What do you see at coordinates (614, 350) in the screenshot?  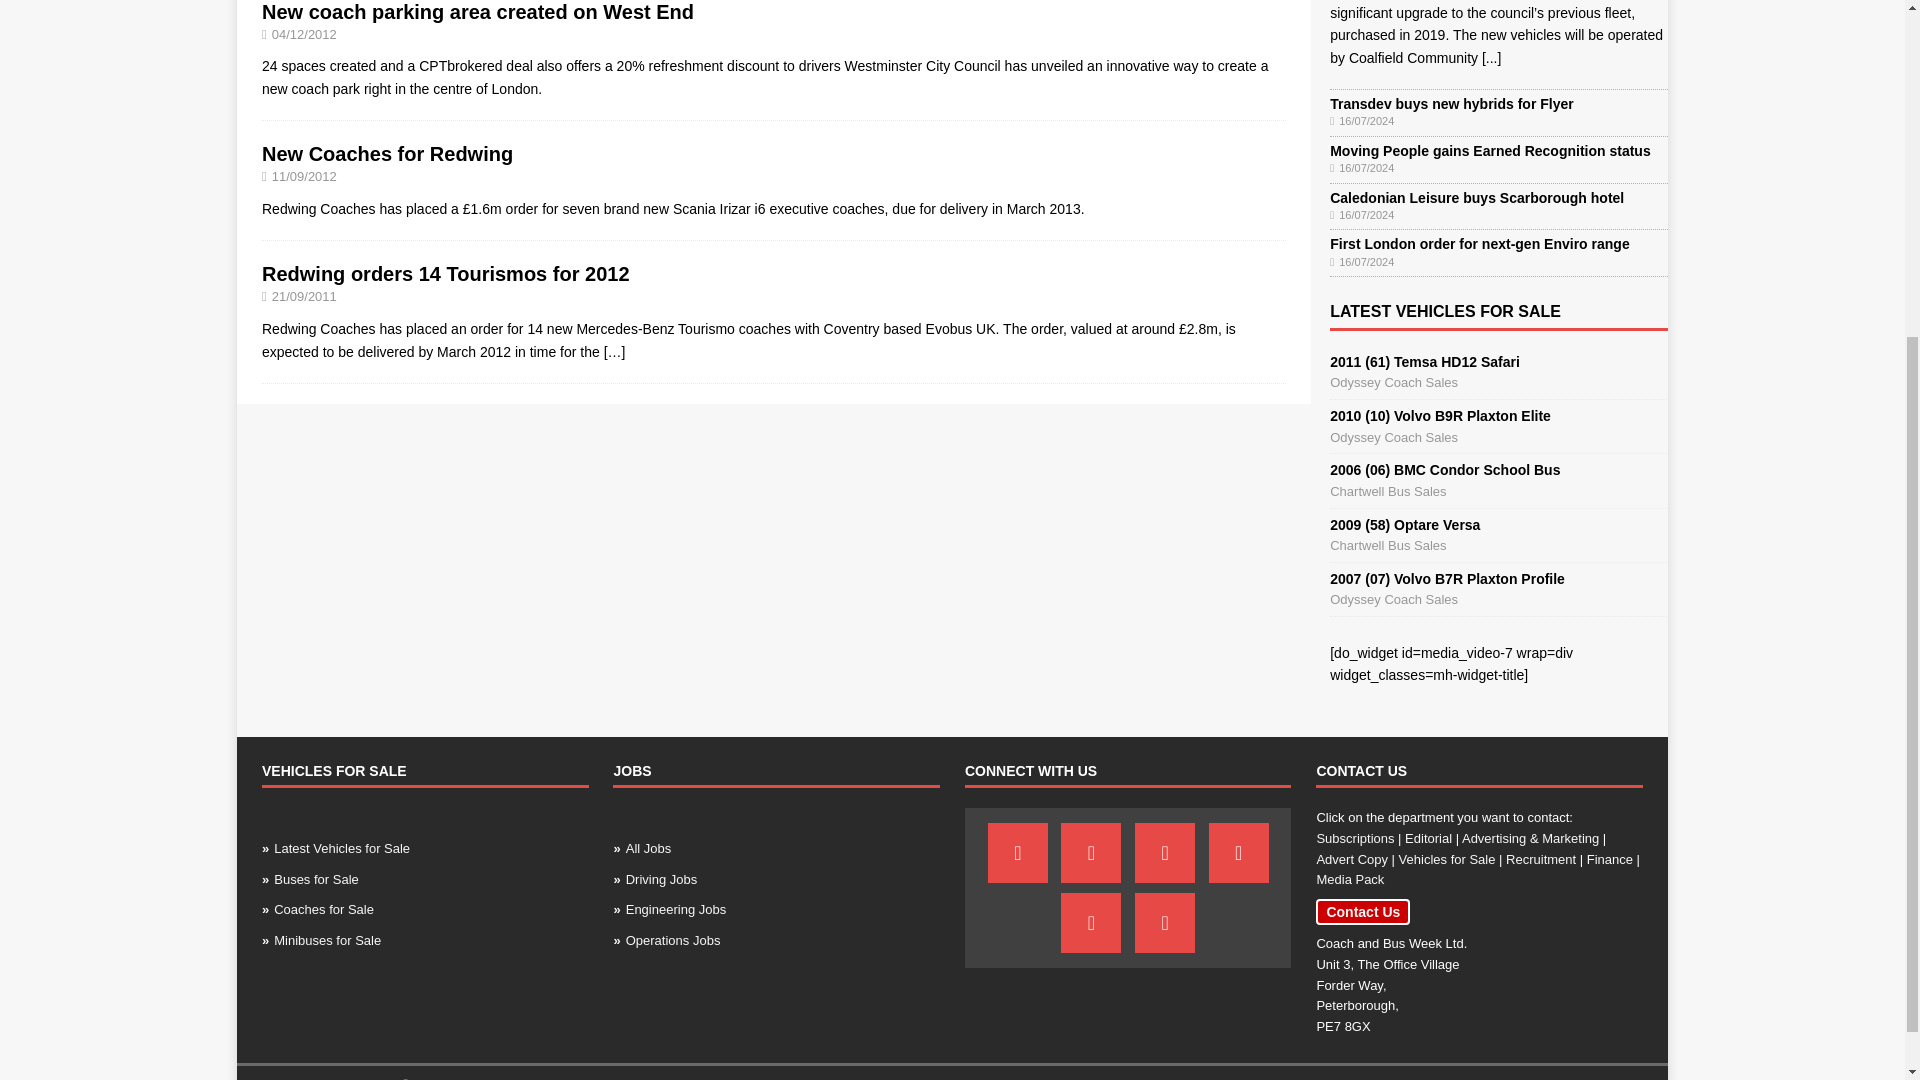 I see `Redwing orders 14 Tourismos for 2012` at bounding box center [614, 350].